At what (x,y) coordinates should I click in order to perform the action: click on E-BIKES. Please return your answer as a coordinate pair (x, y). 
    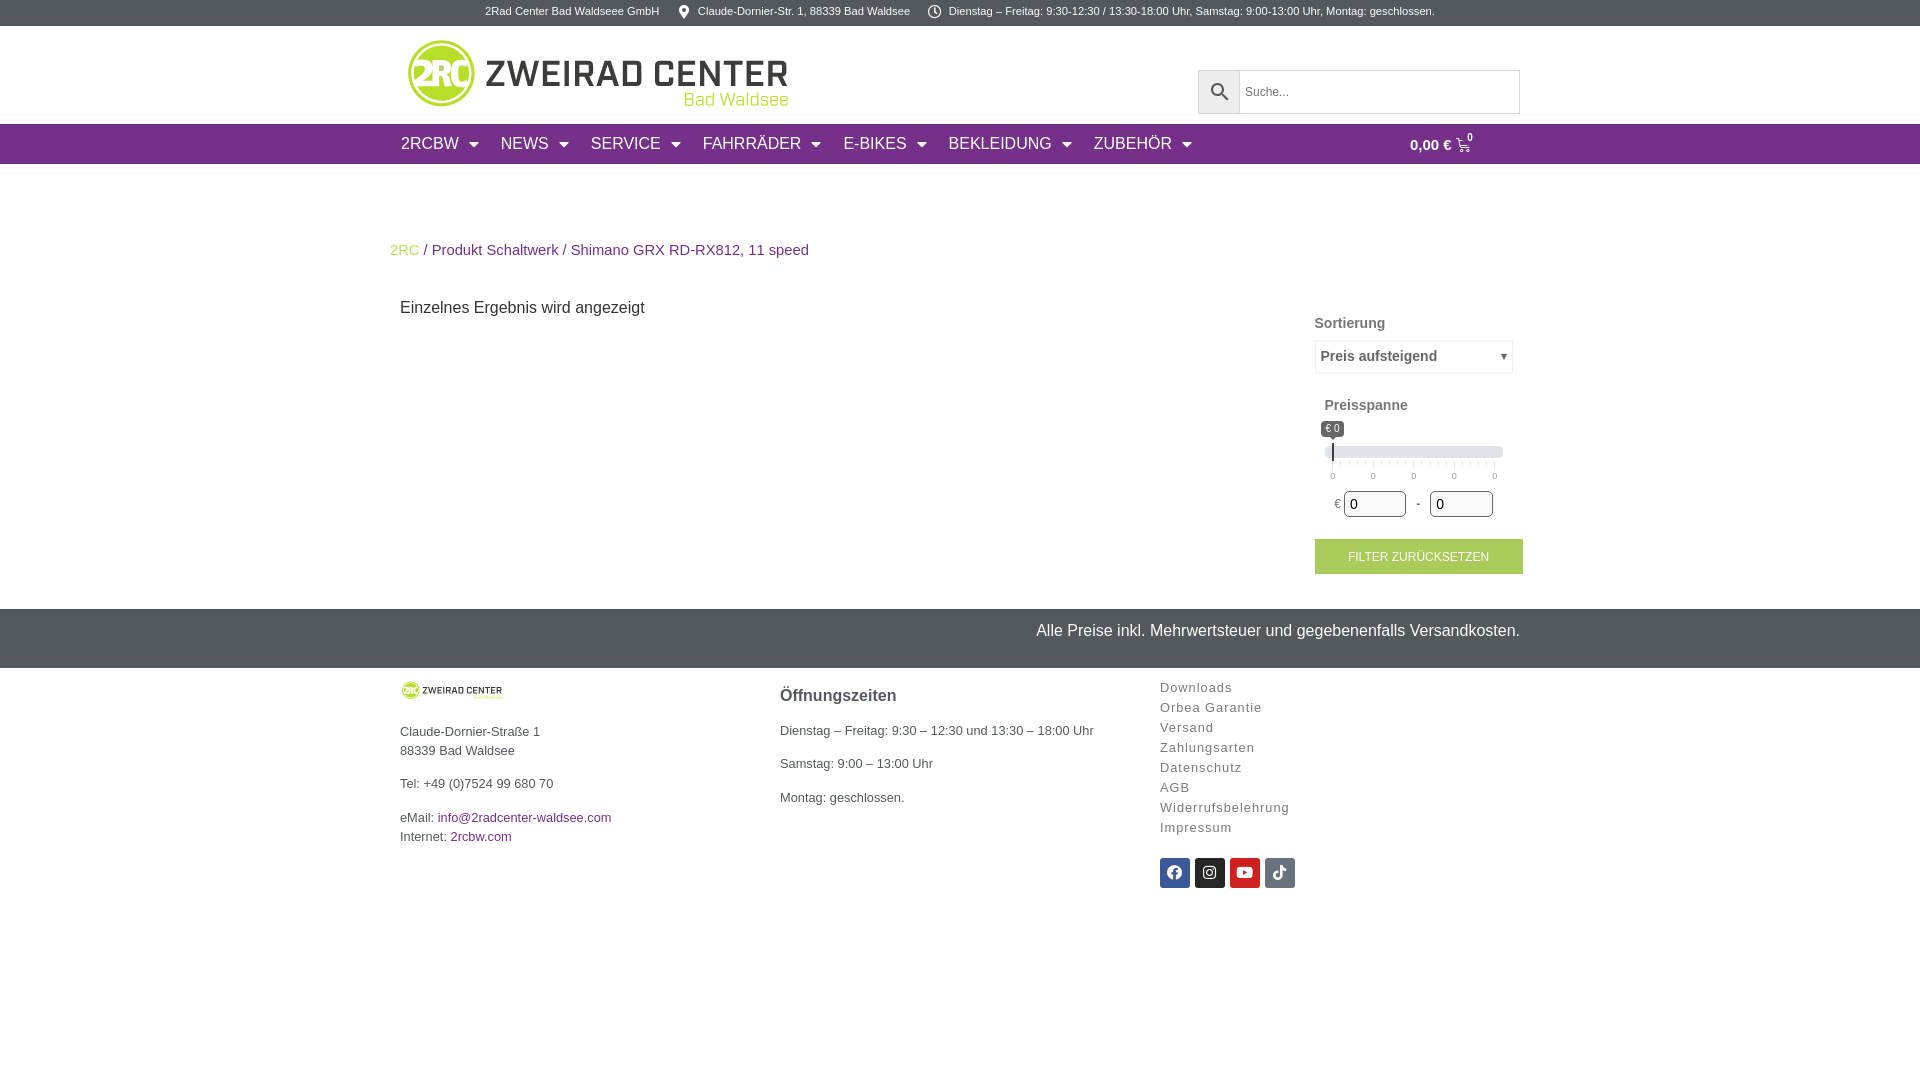
    Looking at the image, I should click on (884, 144).